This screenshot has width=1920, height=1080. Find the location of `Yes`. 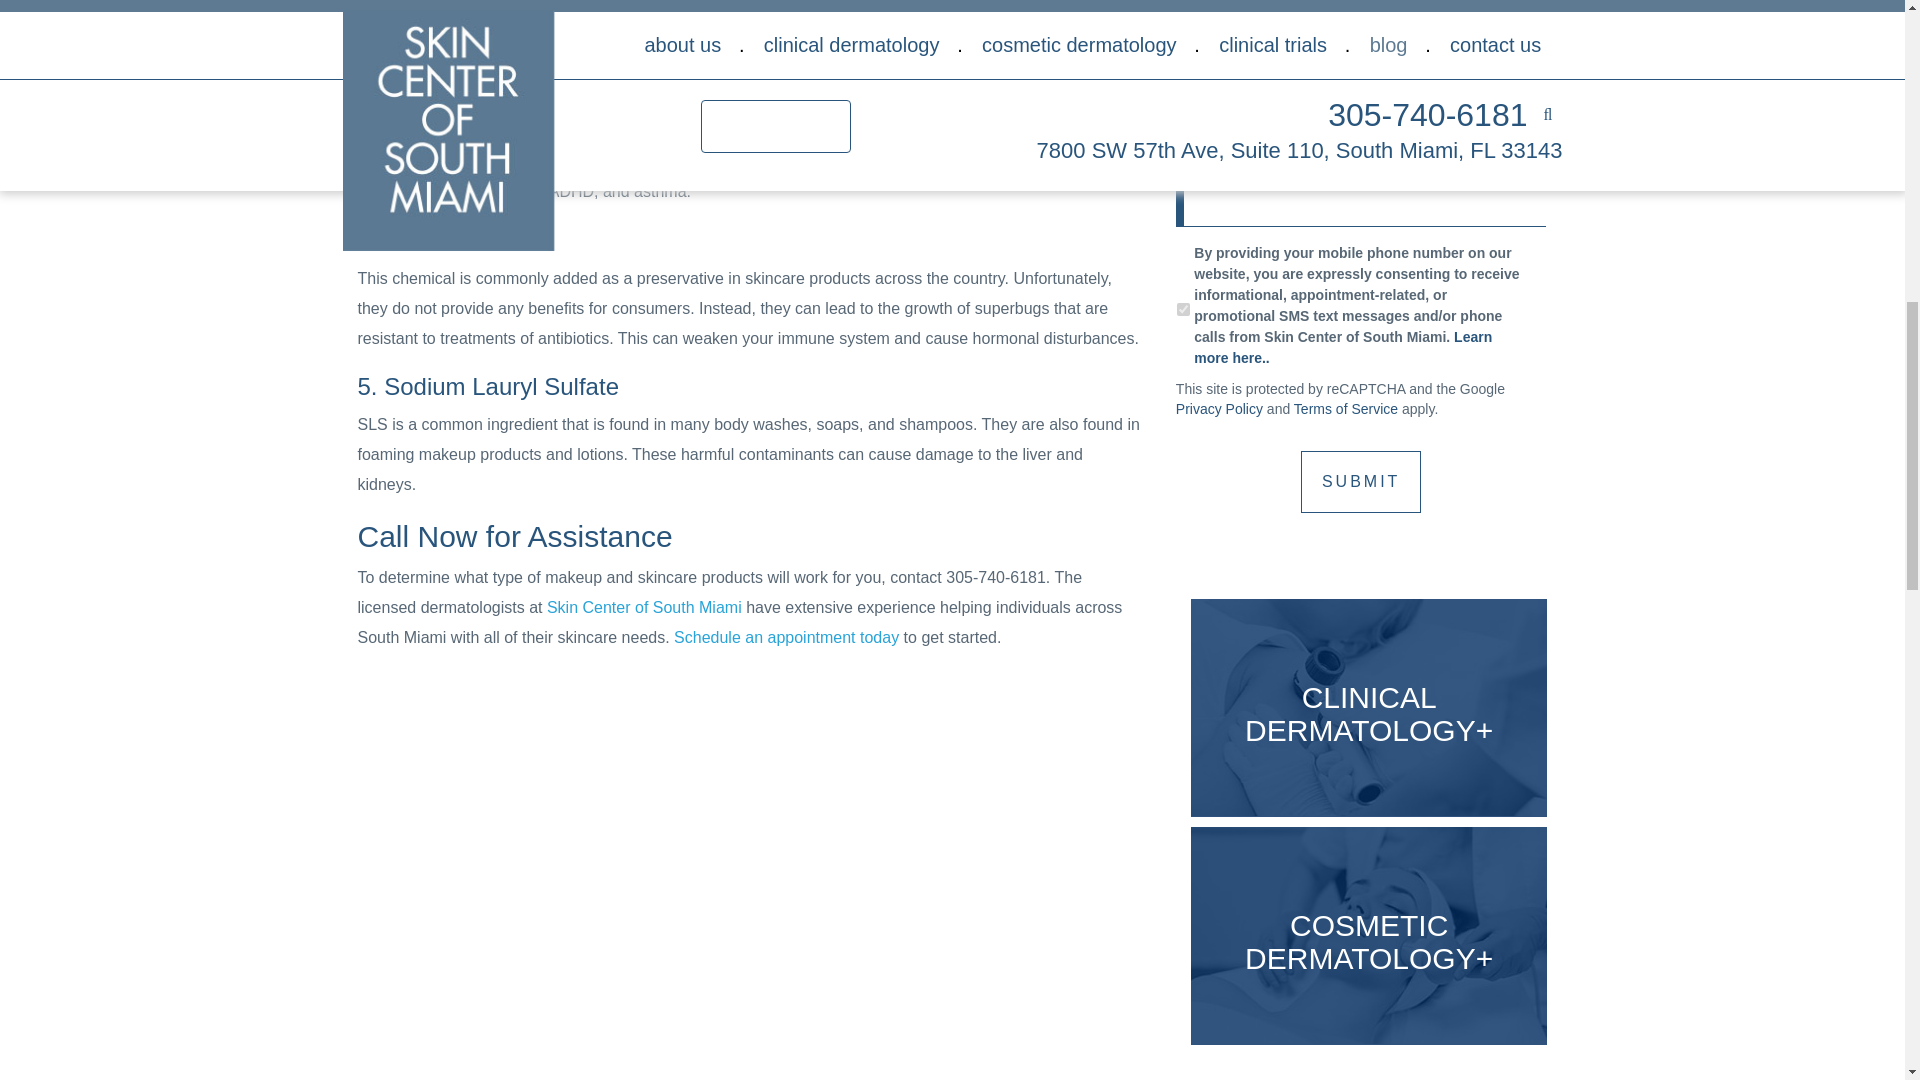

Yes is located at coordinates (1183, 310).